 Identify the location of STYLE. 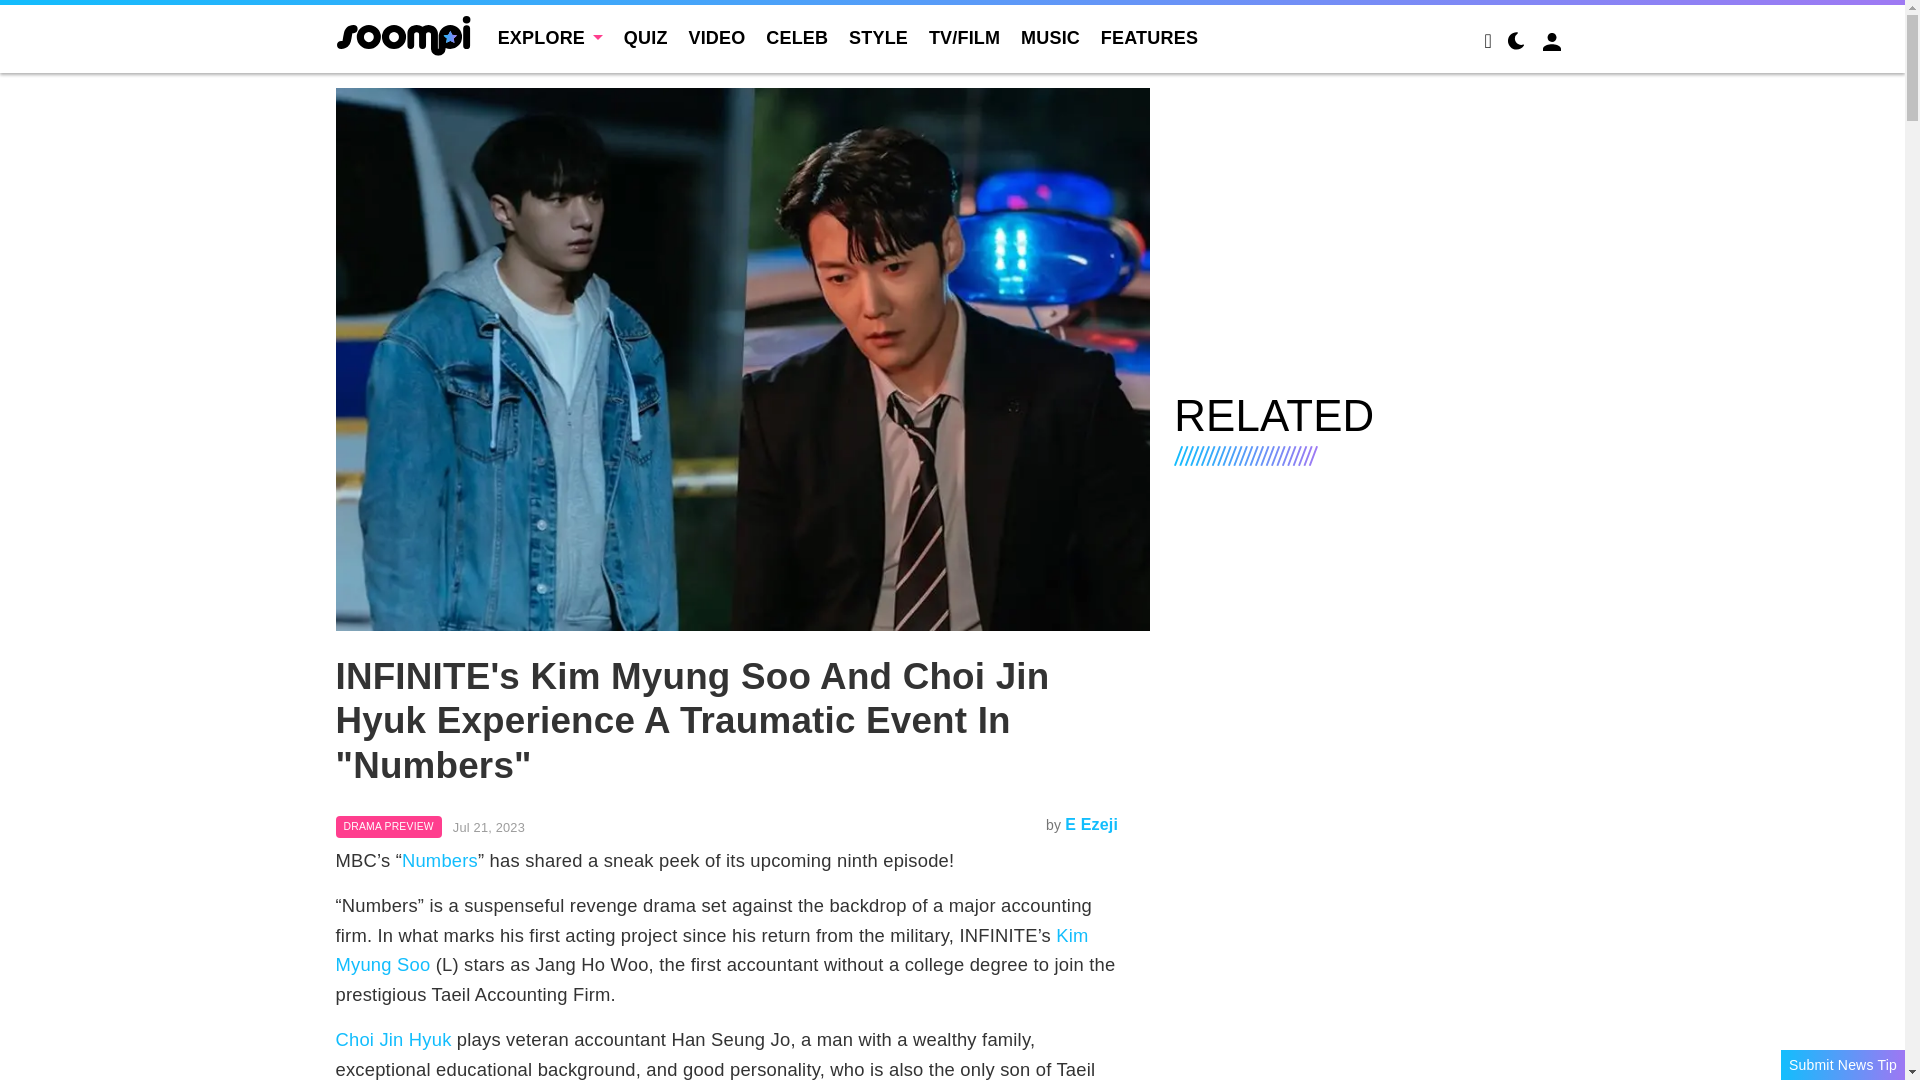
(878, 38).